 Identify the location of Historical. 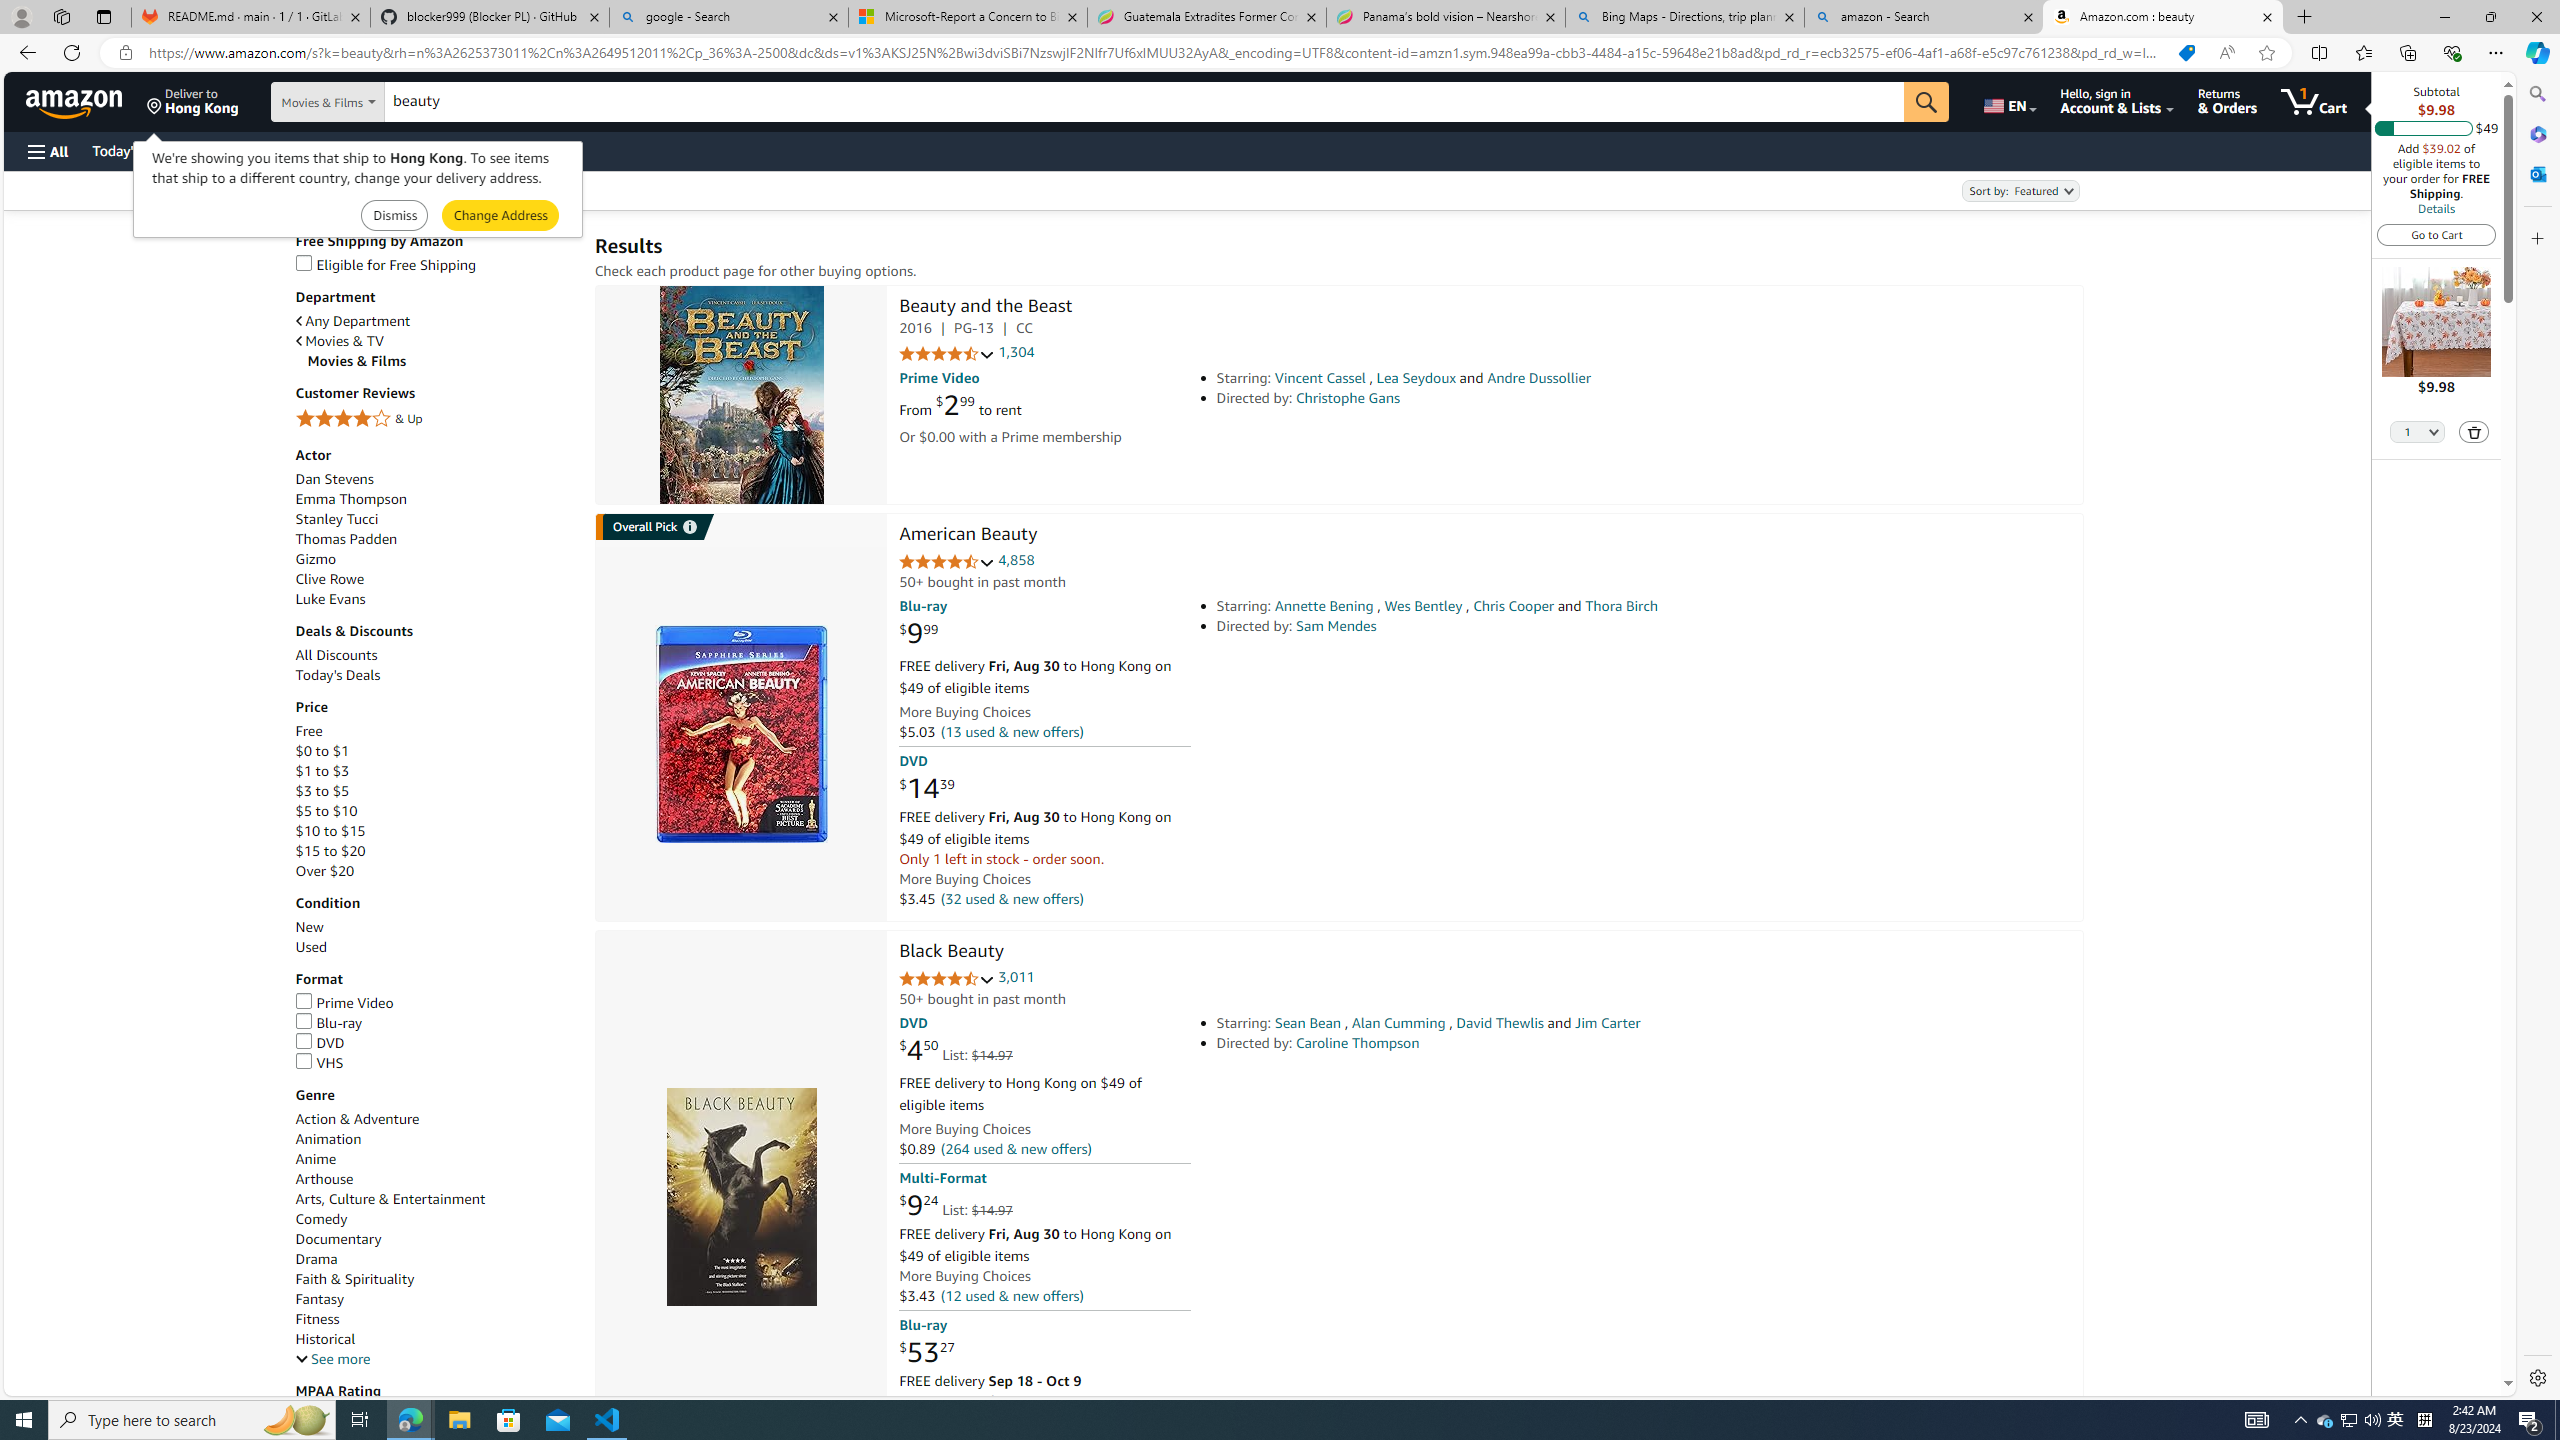
(324, 1340).